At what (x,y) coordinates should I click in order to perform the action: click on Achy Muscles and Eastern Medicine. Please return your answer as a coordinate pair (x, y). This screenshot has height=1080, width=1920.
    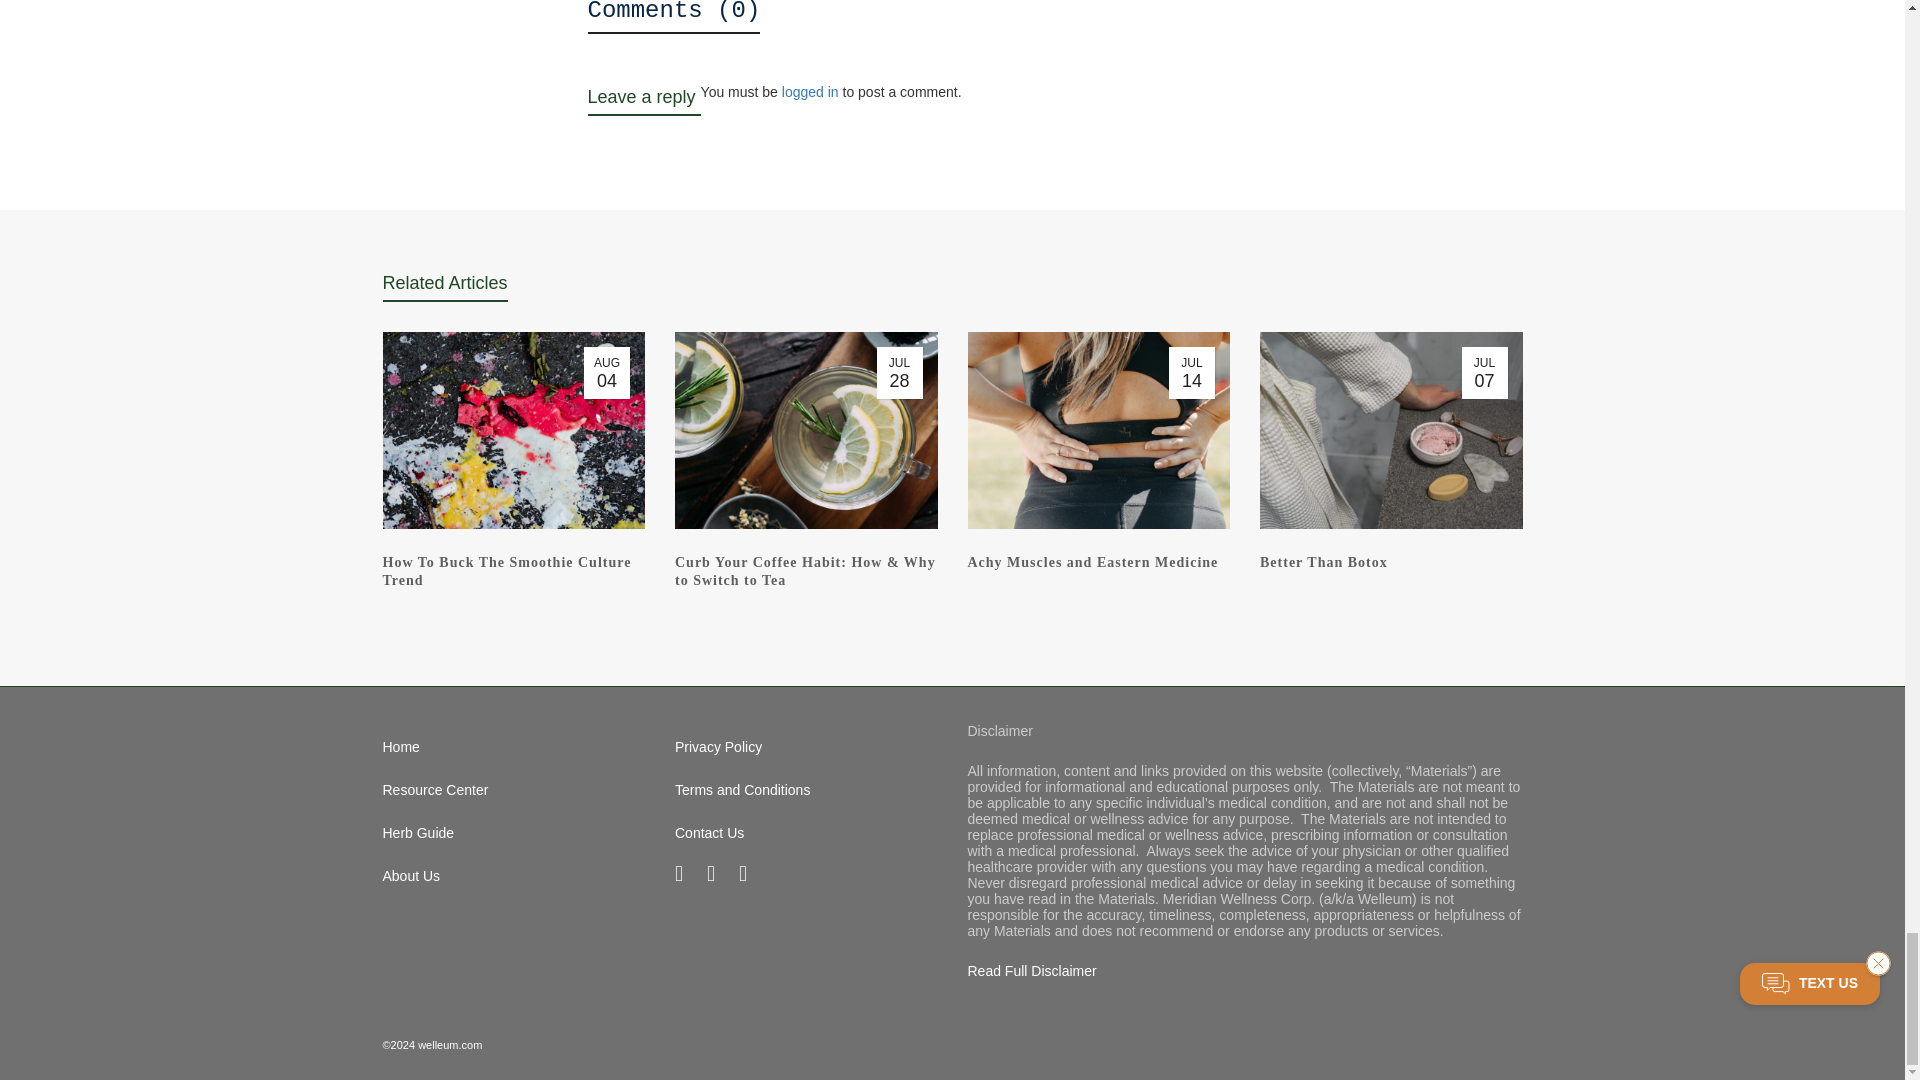
    Looking at the image, I should click on (1093, 562).